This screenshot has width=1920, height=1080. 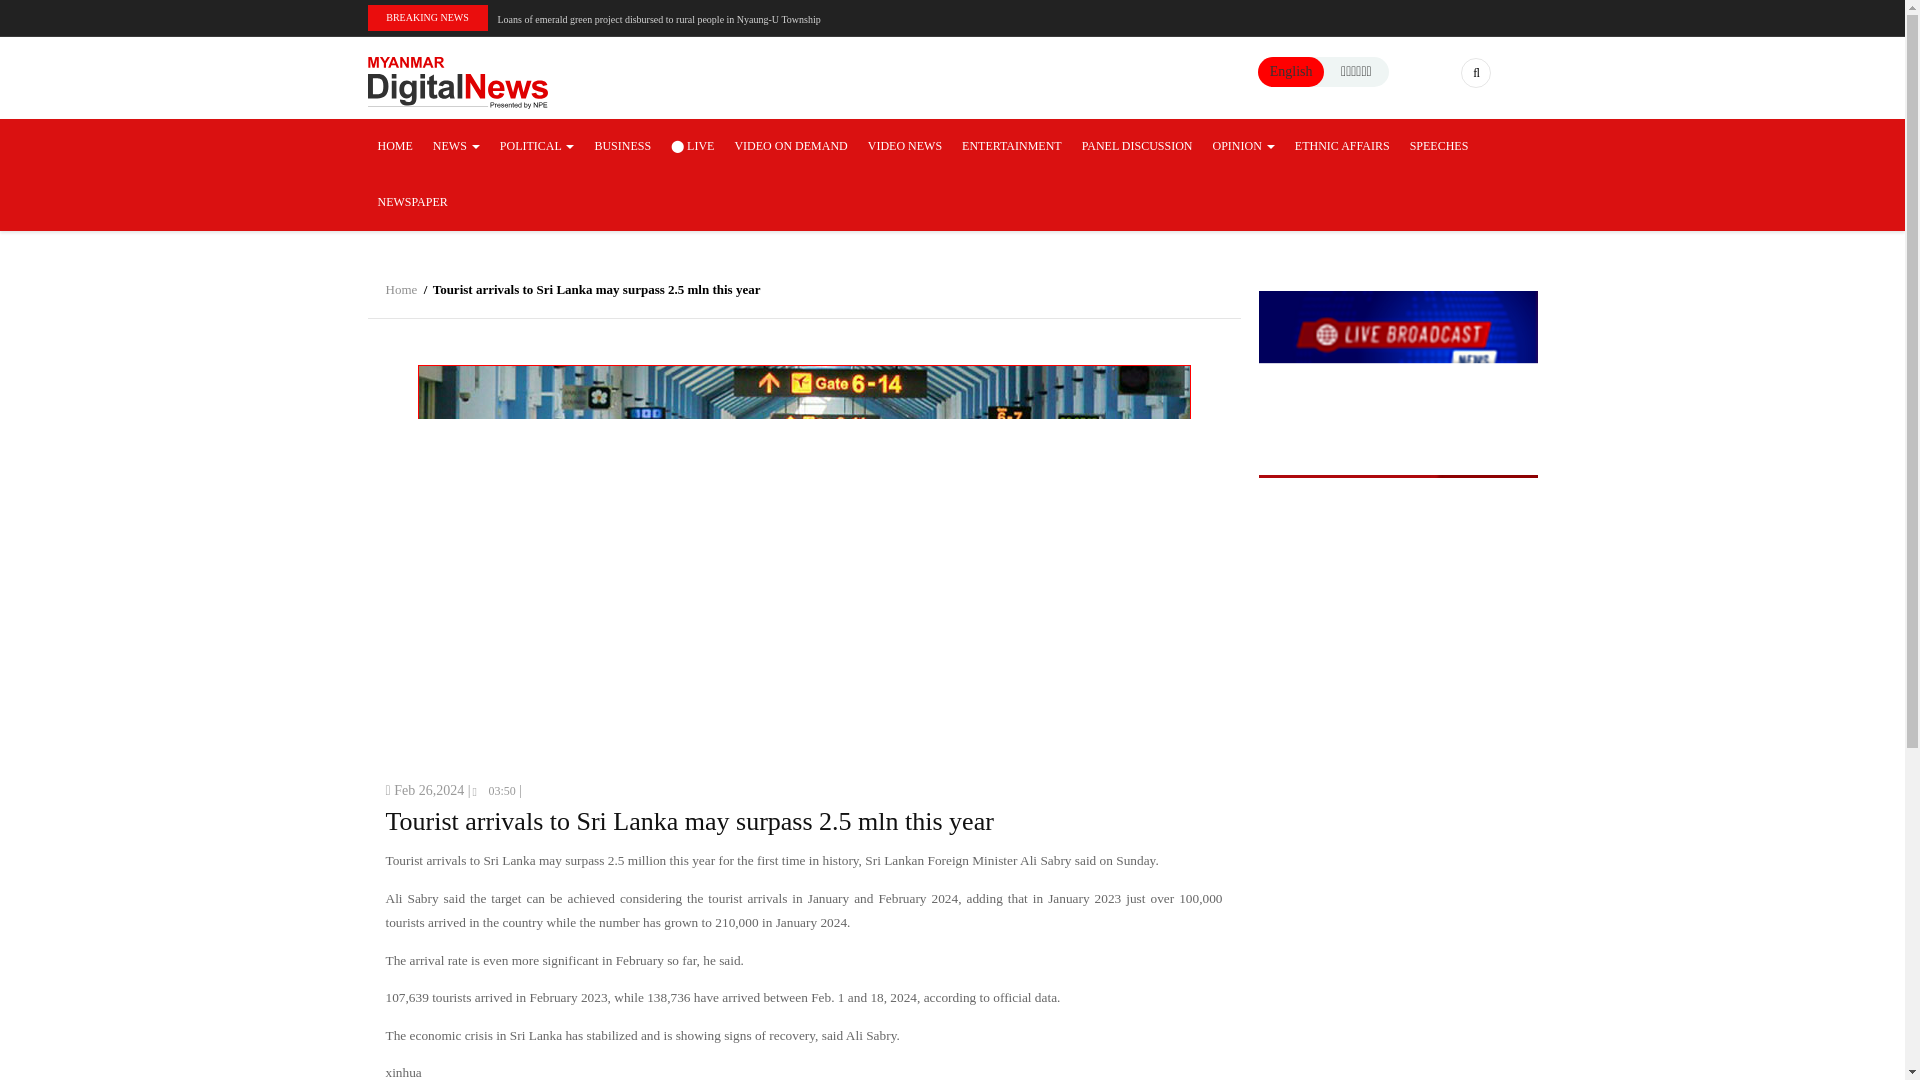 What do you see at coordinates (537, 146) in the screenshot?
I see `POLITICAL` at bounding box center [537, 146].